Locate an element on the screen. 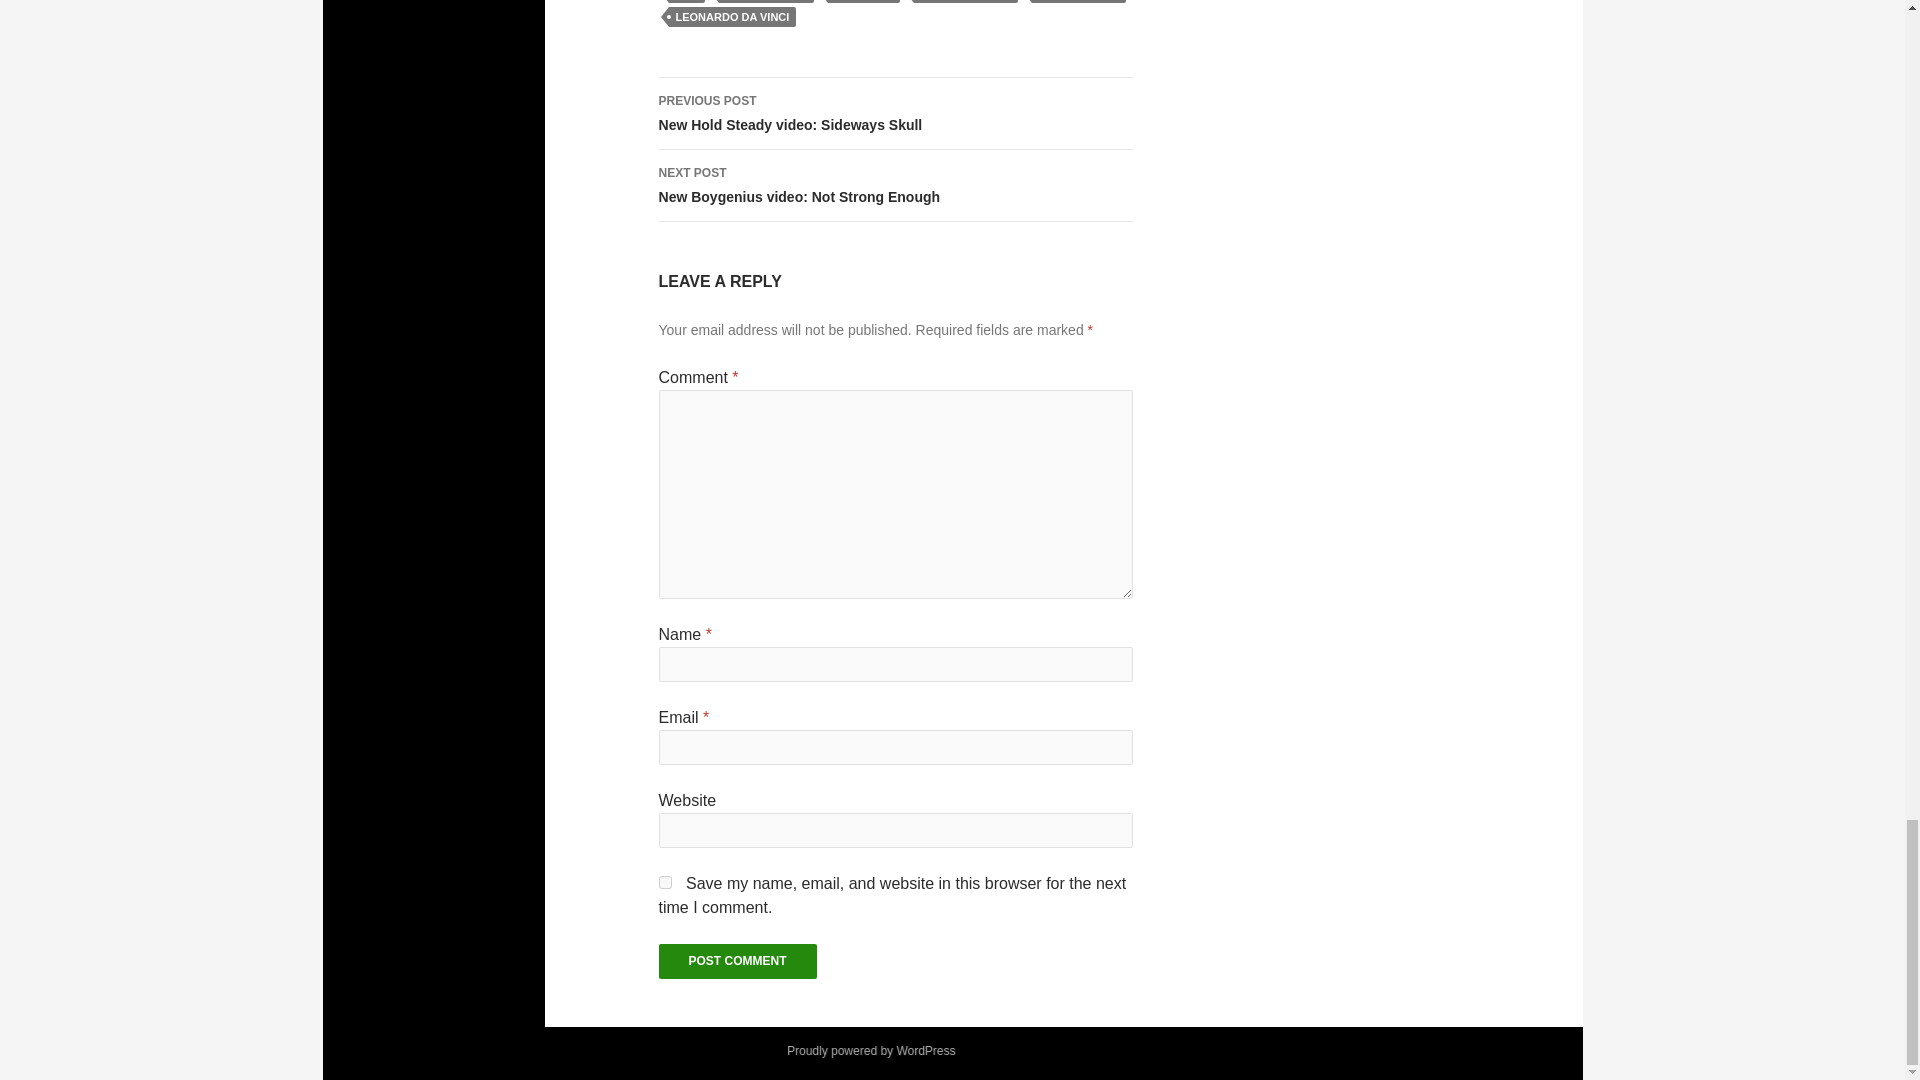 This screenshot has height=1080, width=1920. LEONARDO DA VINCI is located at coordinates (766, 2).